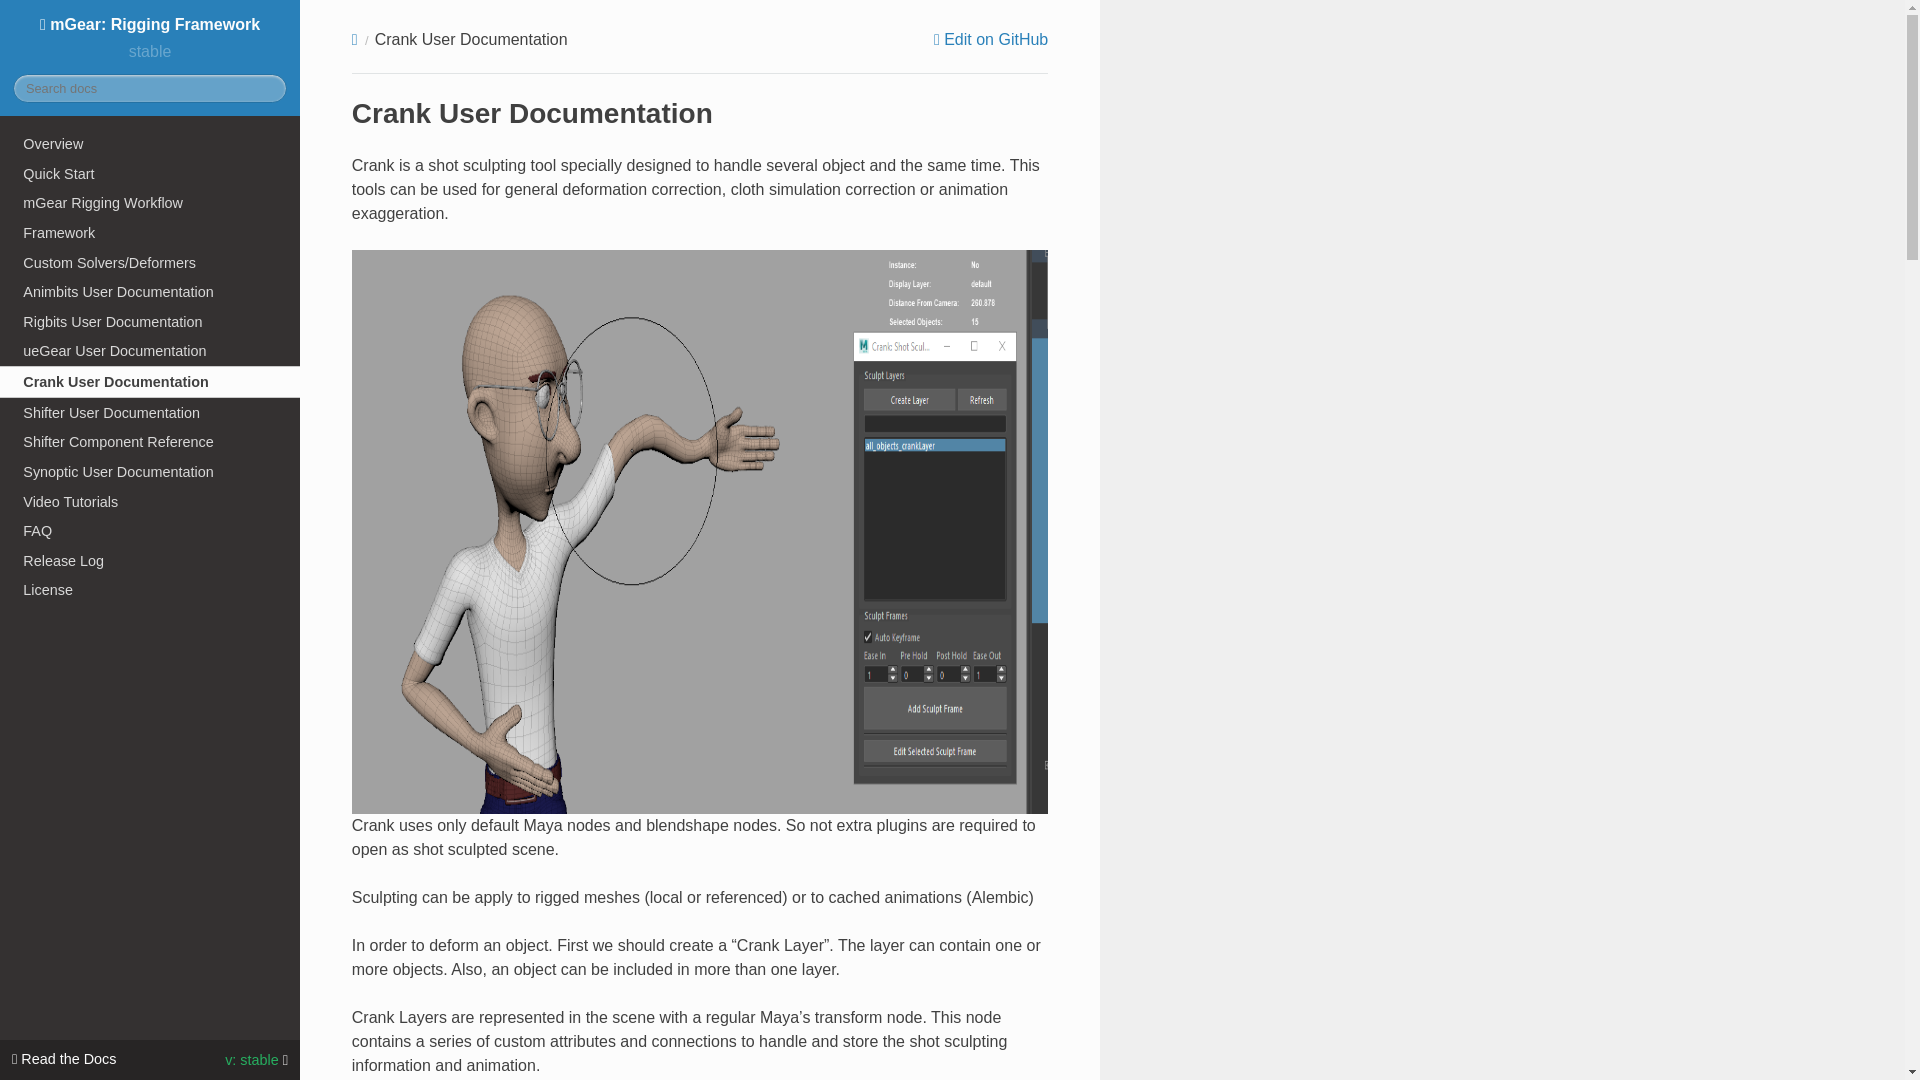 The width and height of the screenshot is (1920, 1080). I want to click on Crank User Documentation, so click(150, 382).